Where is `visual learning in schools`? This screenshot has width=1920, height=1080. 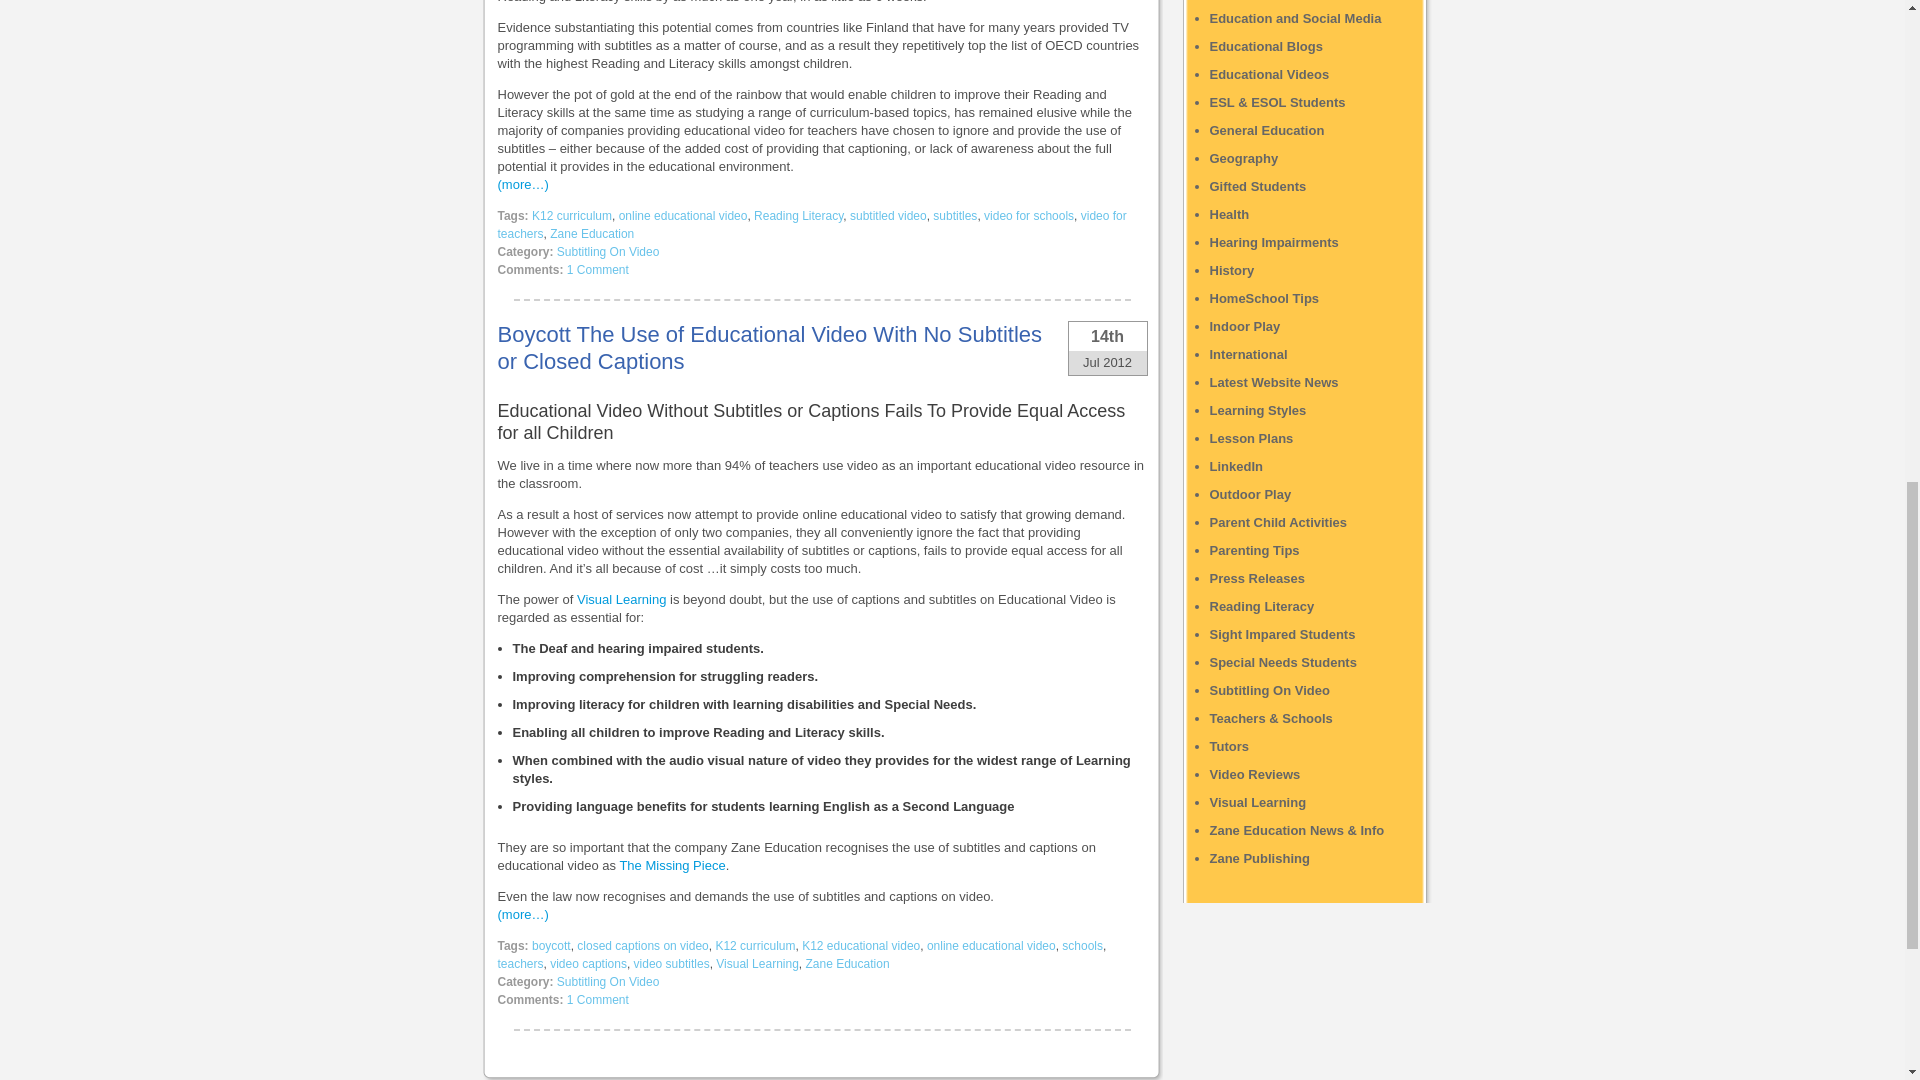 visual learning in schools is located at coordinates (622, 598).